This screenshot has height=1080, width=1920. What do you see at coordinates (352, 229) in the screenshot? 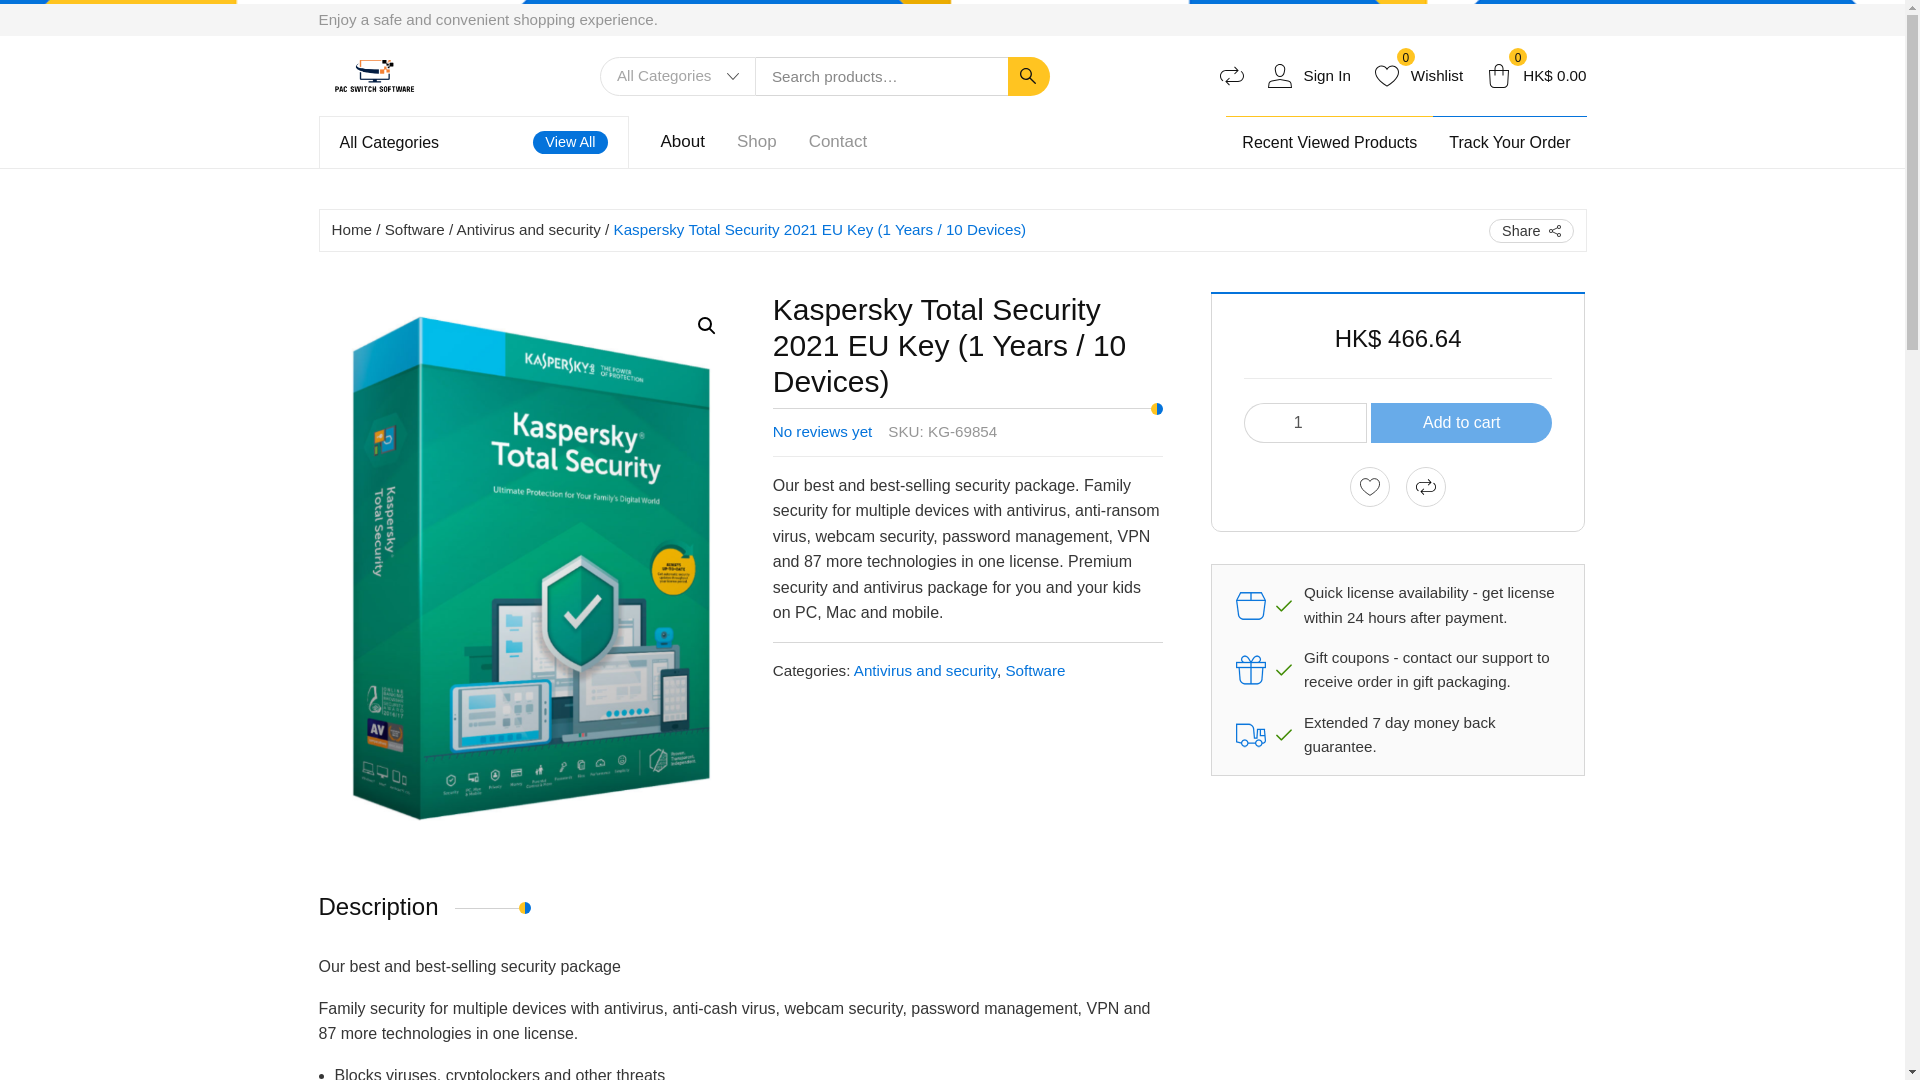
I see `Home` at bounding box center [352, 229].